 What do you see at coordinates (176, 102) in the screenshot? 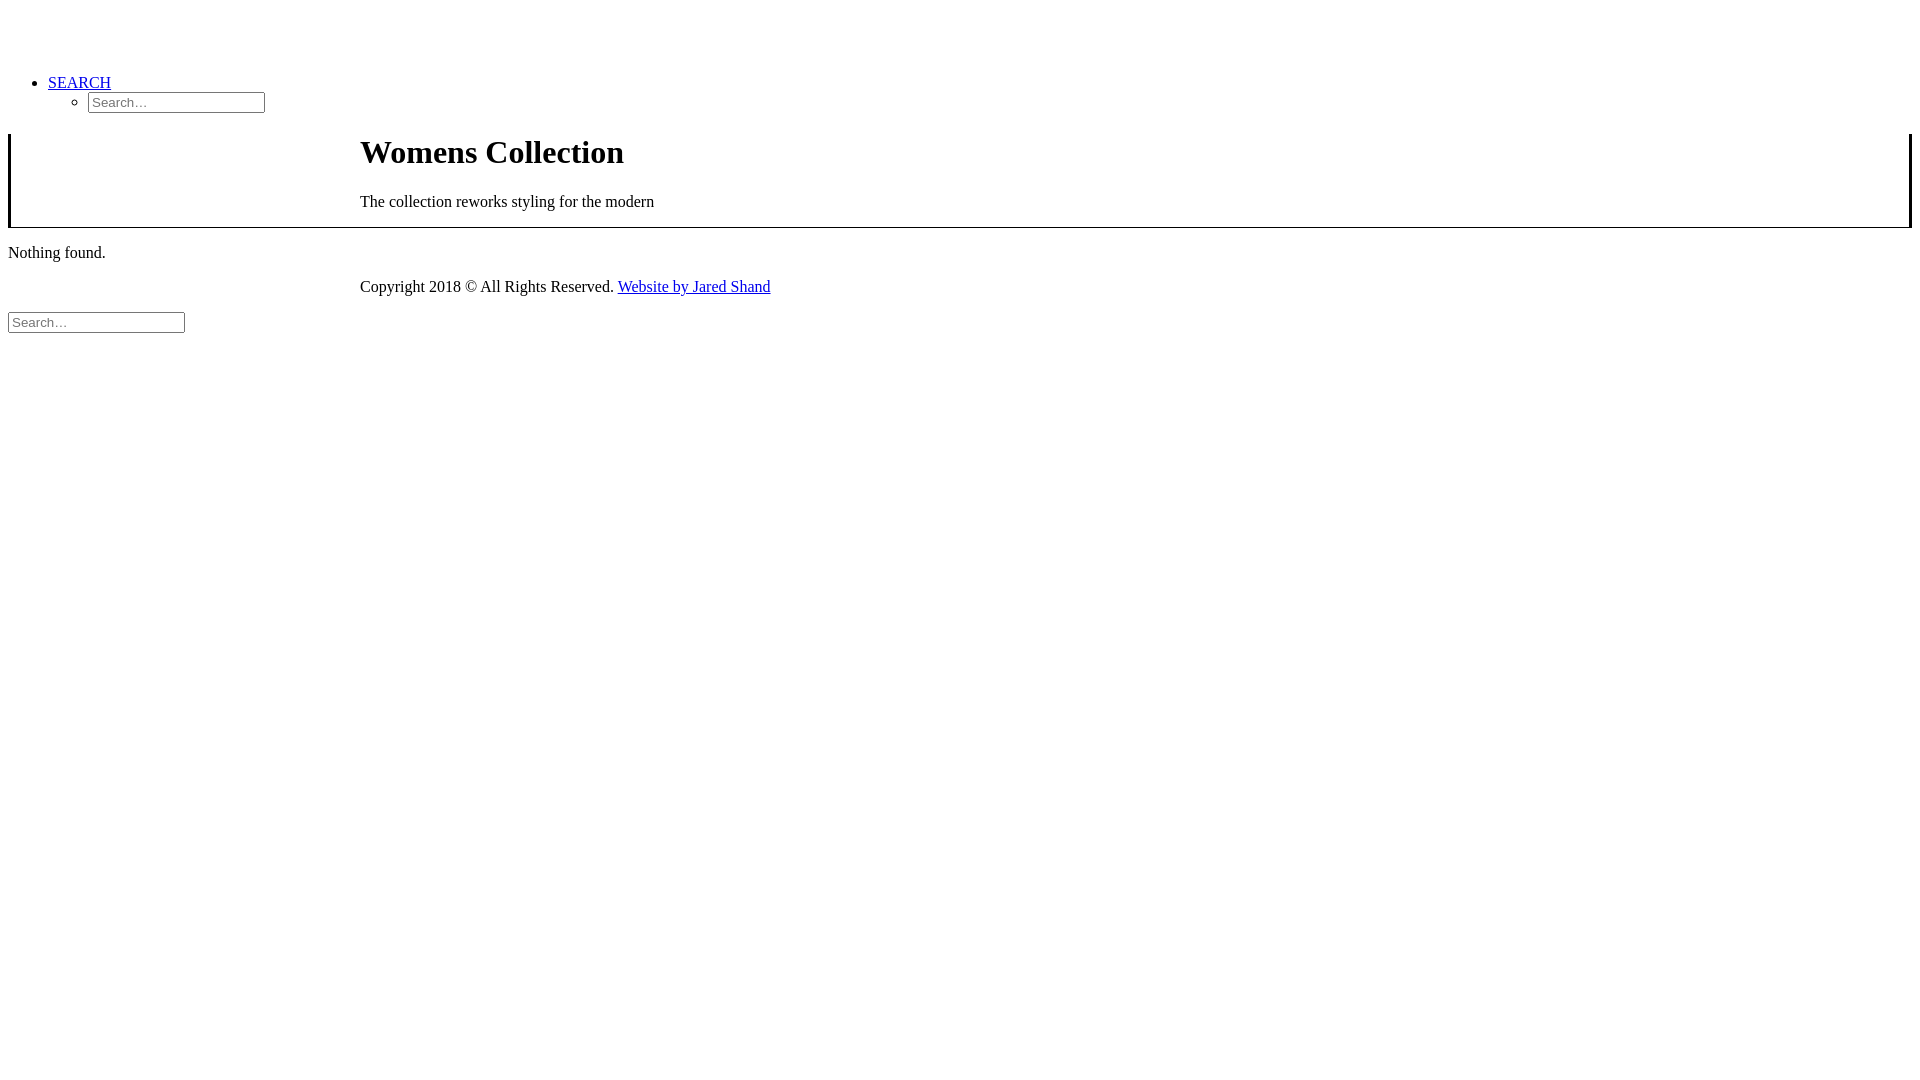
I see `Search for:` at bounding box center [176, 102].